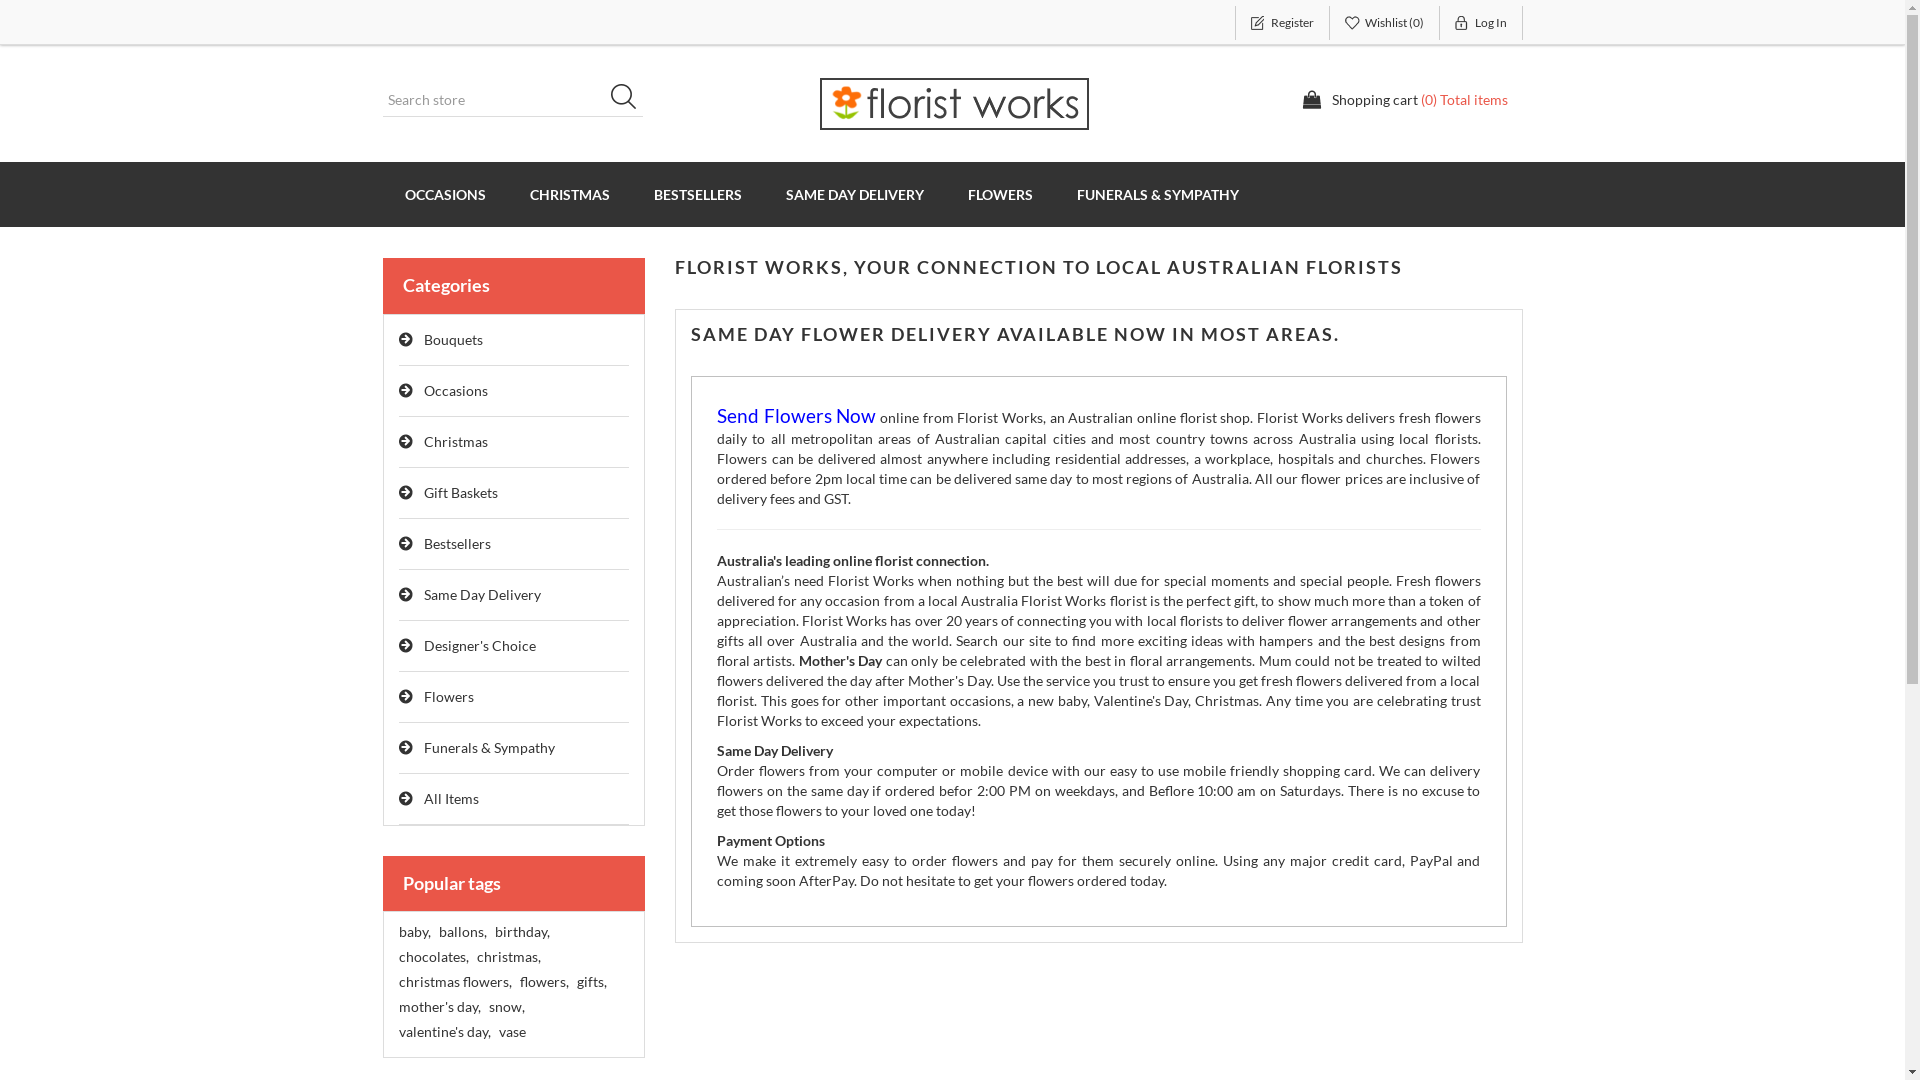  I want to click on FUNERALS & SYMPATHY, so click(1157, 194).